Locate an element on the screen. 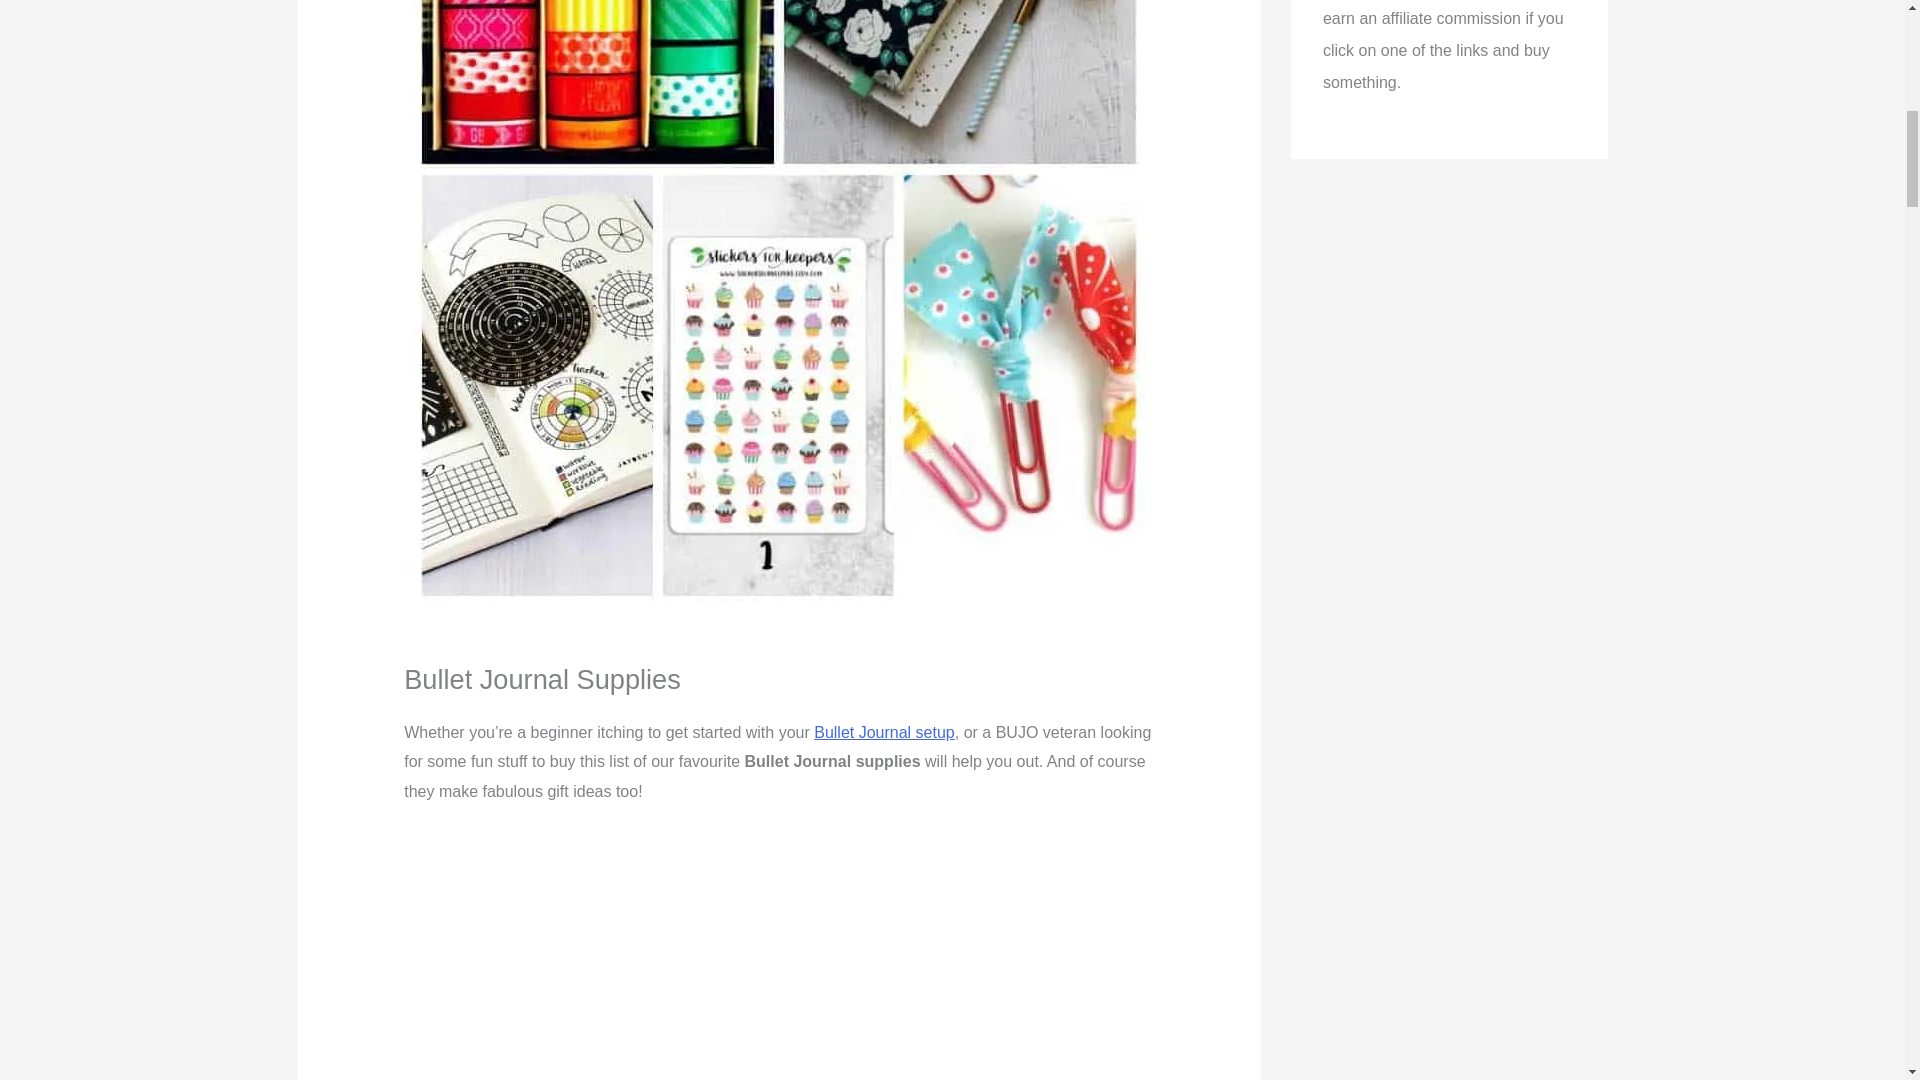  Bullet Journal setup is located at coordinates (884, 732).